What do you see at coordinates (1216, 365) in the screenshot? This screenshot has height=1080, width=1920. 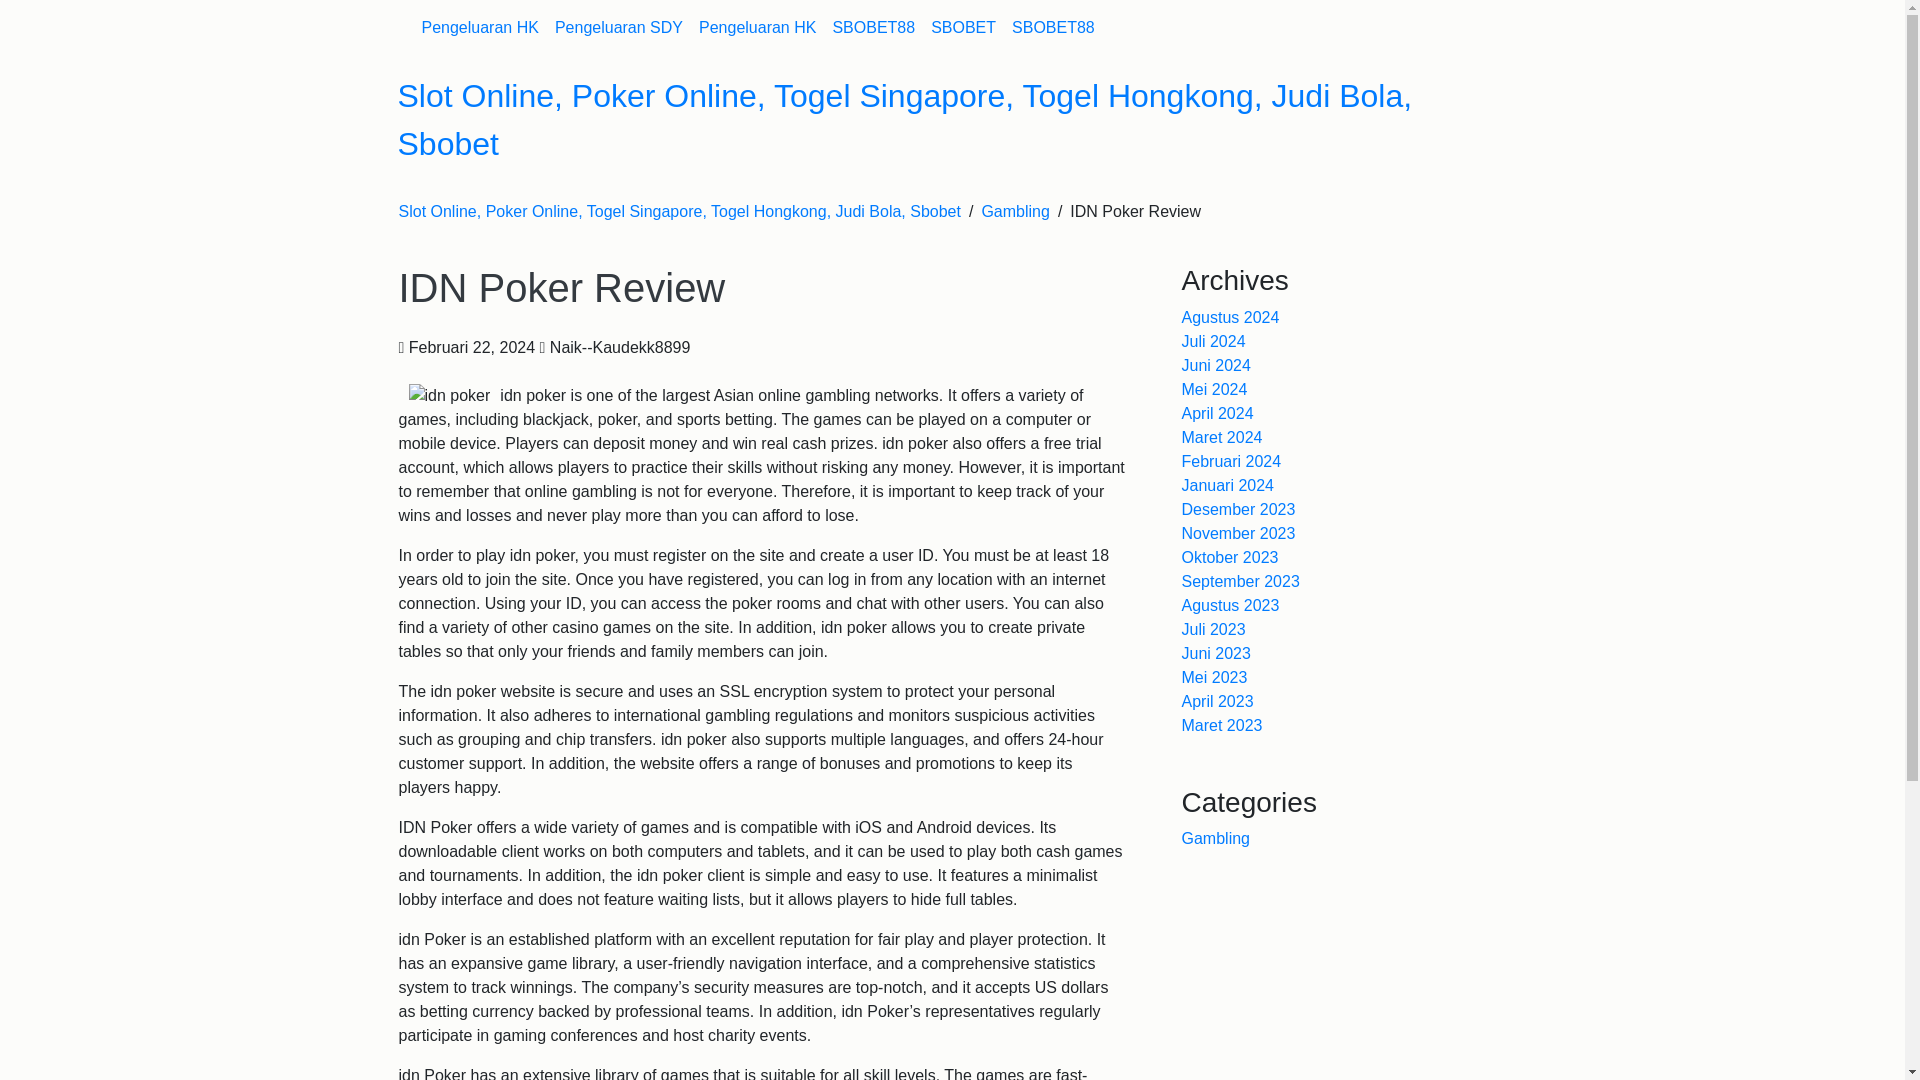 I see `Juni 2024` at bounding box center [1216, 365].